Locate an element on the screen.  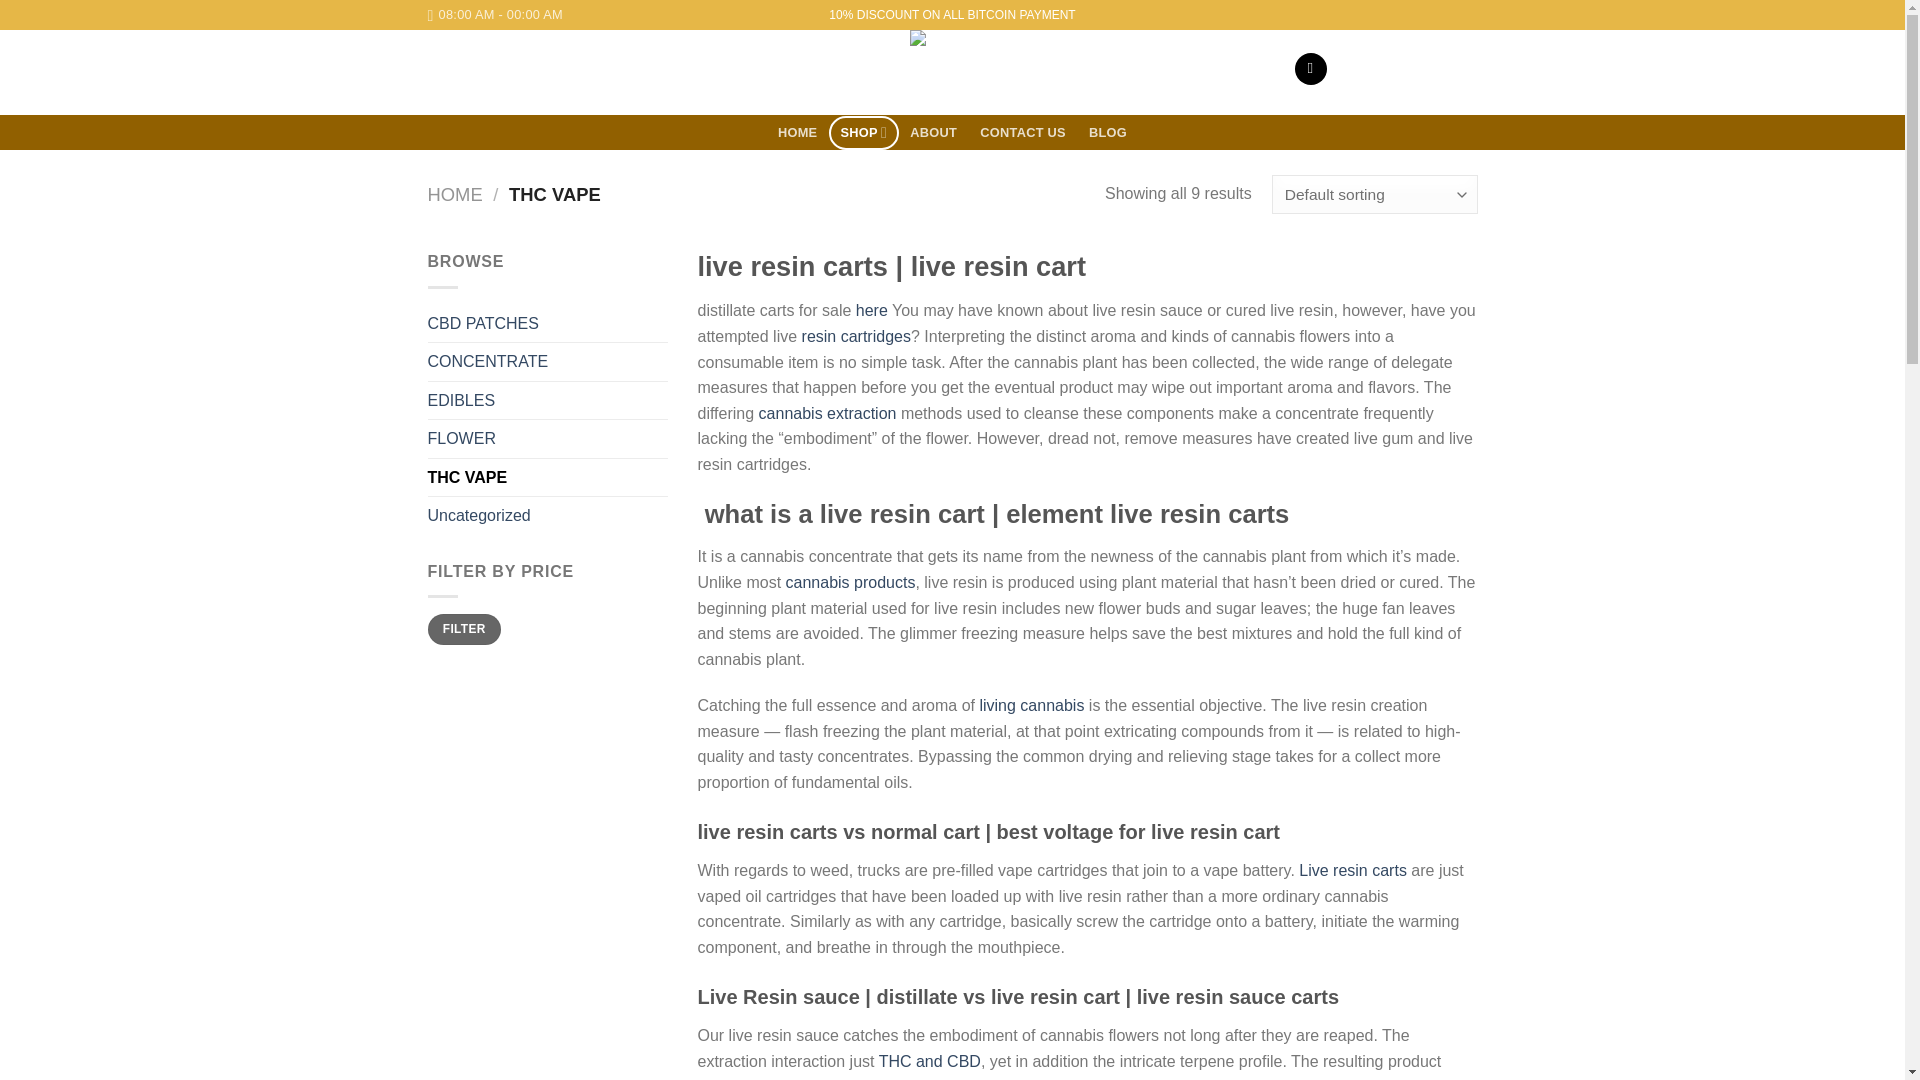
living cannabis is located at coordinates (1032, 704).